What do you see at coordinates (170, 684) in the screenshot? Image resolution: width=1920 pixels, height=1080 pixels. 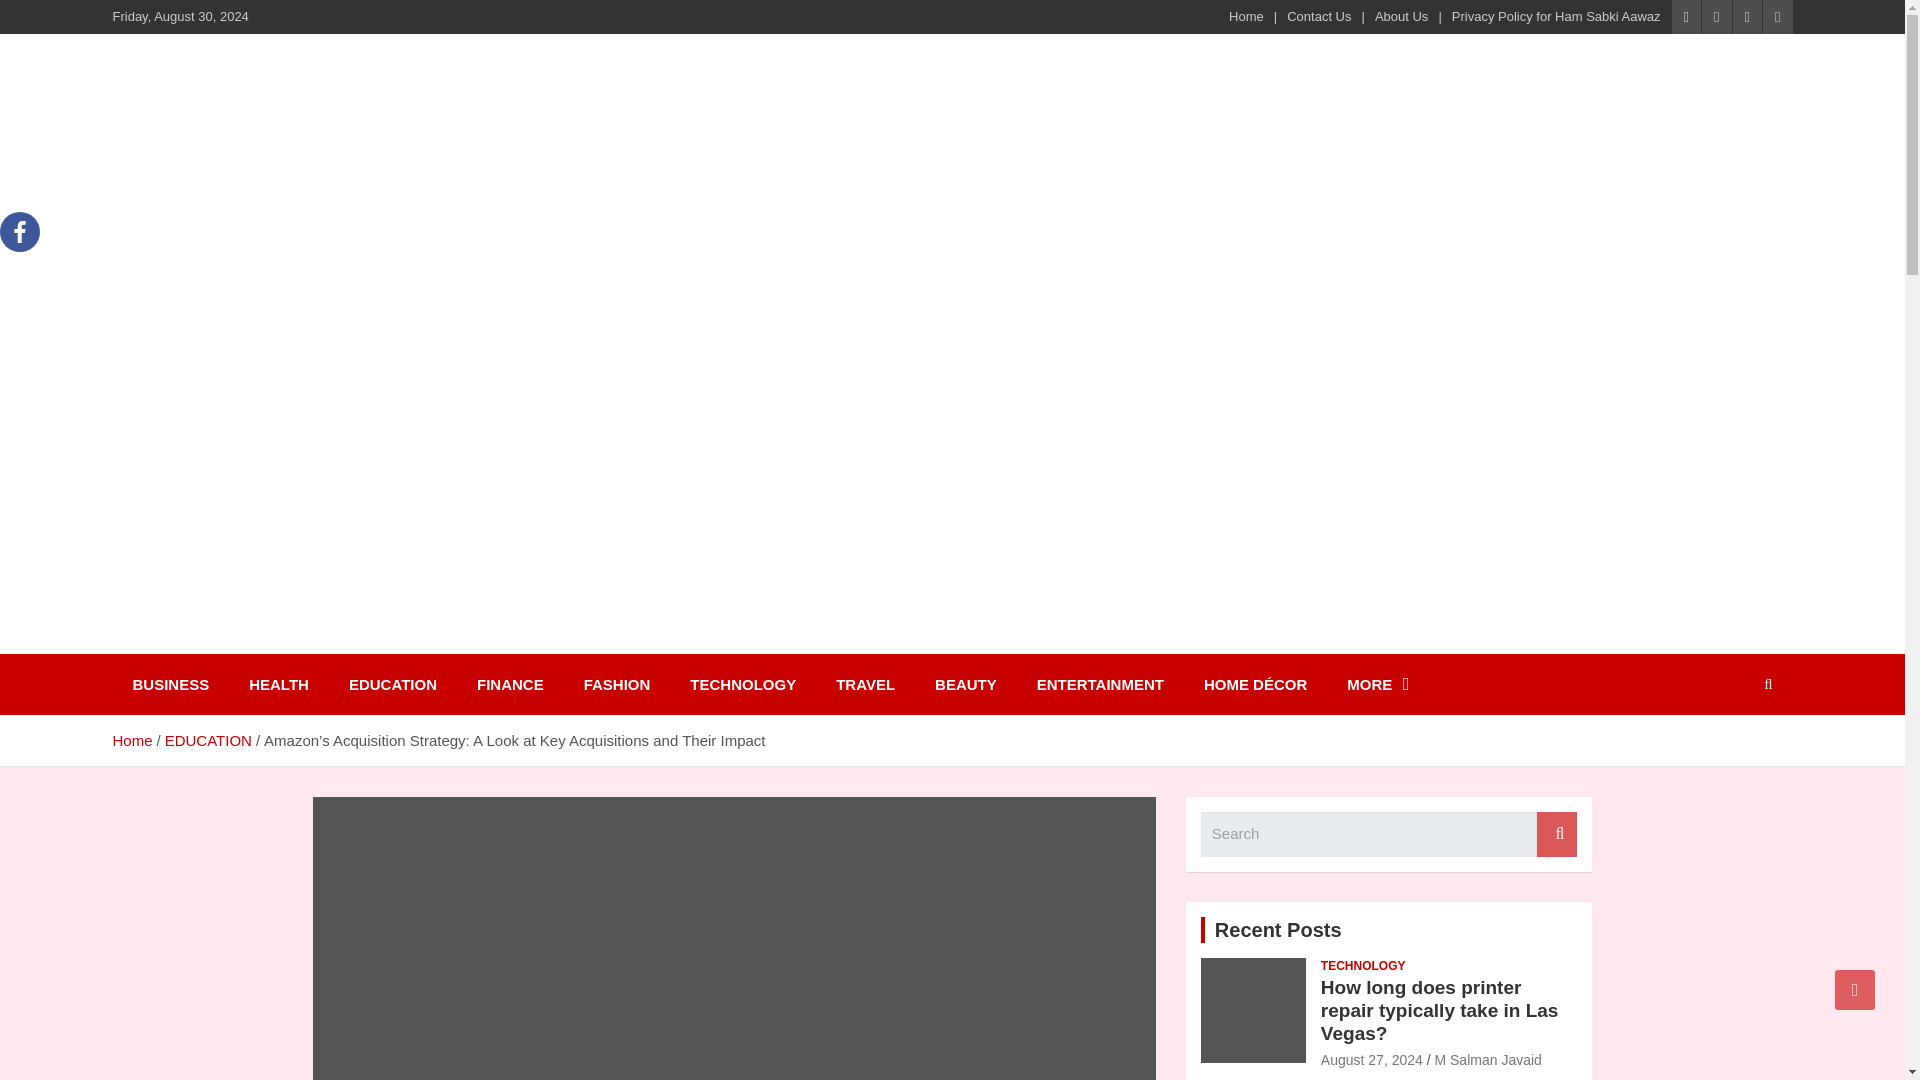 I see `BUSINESS` at bounding box center [170, 684].